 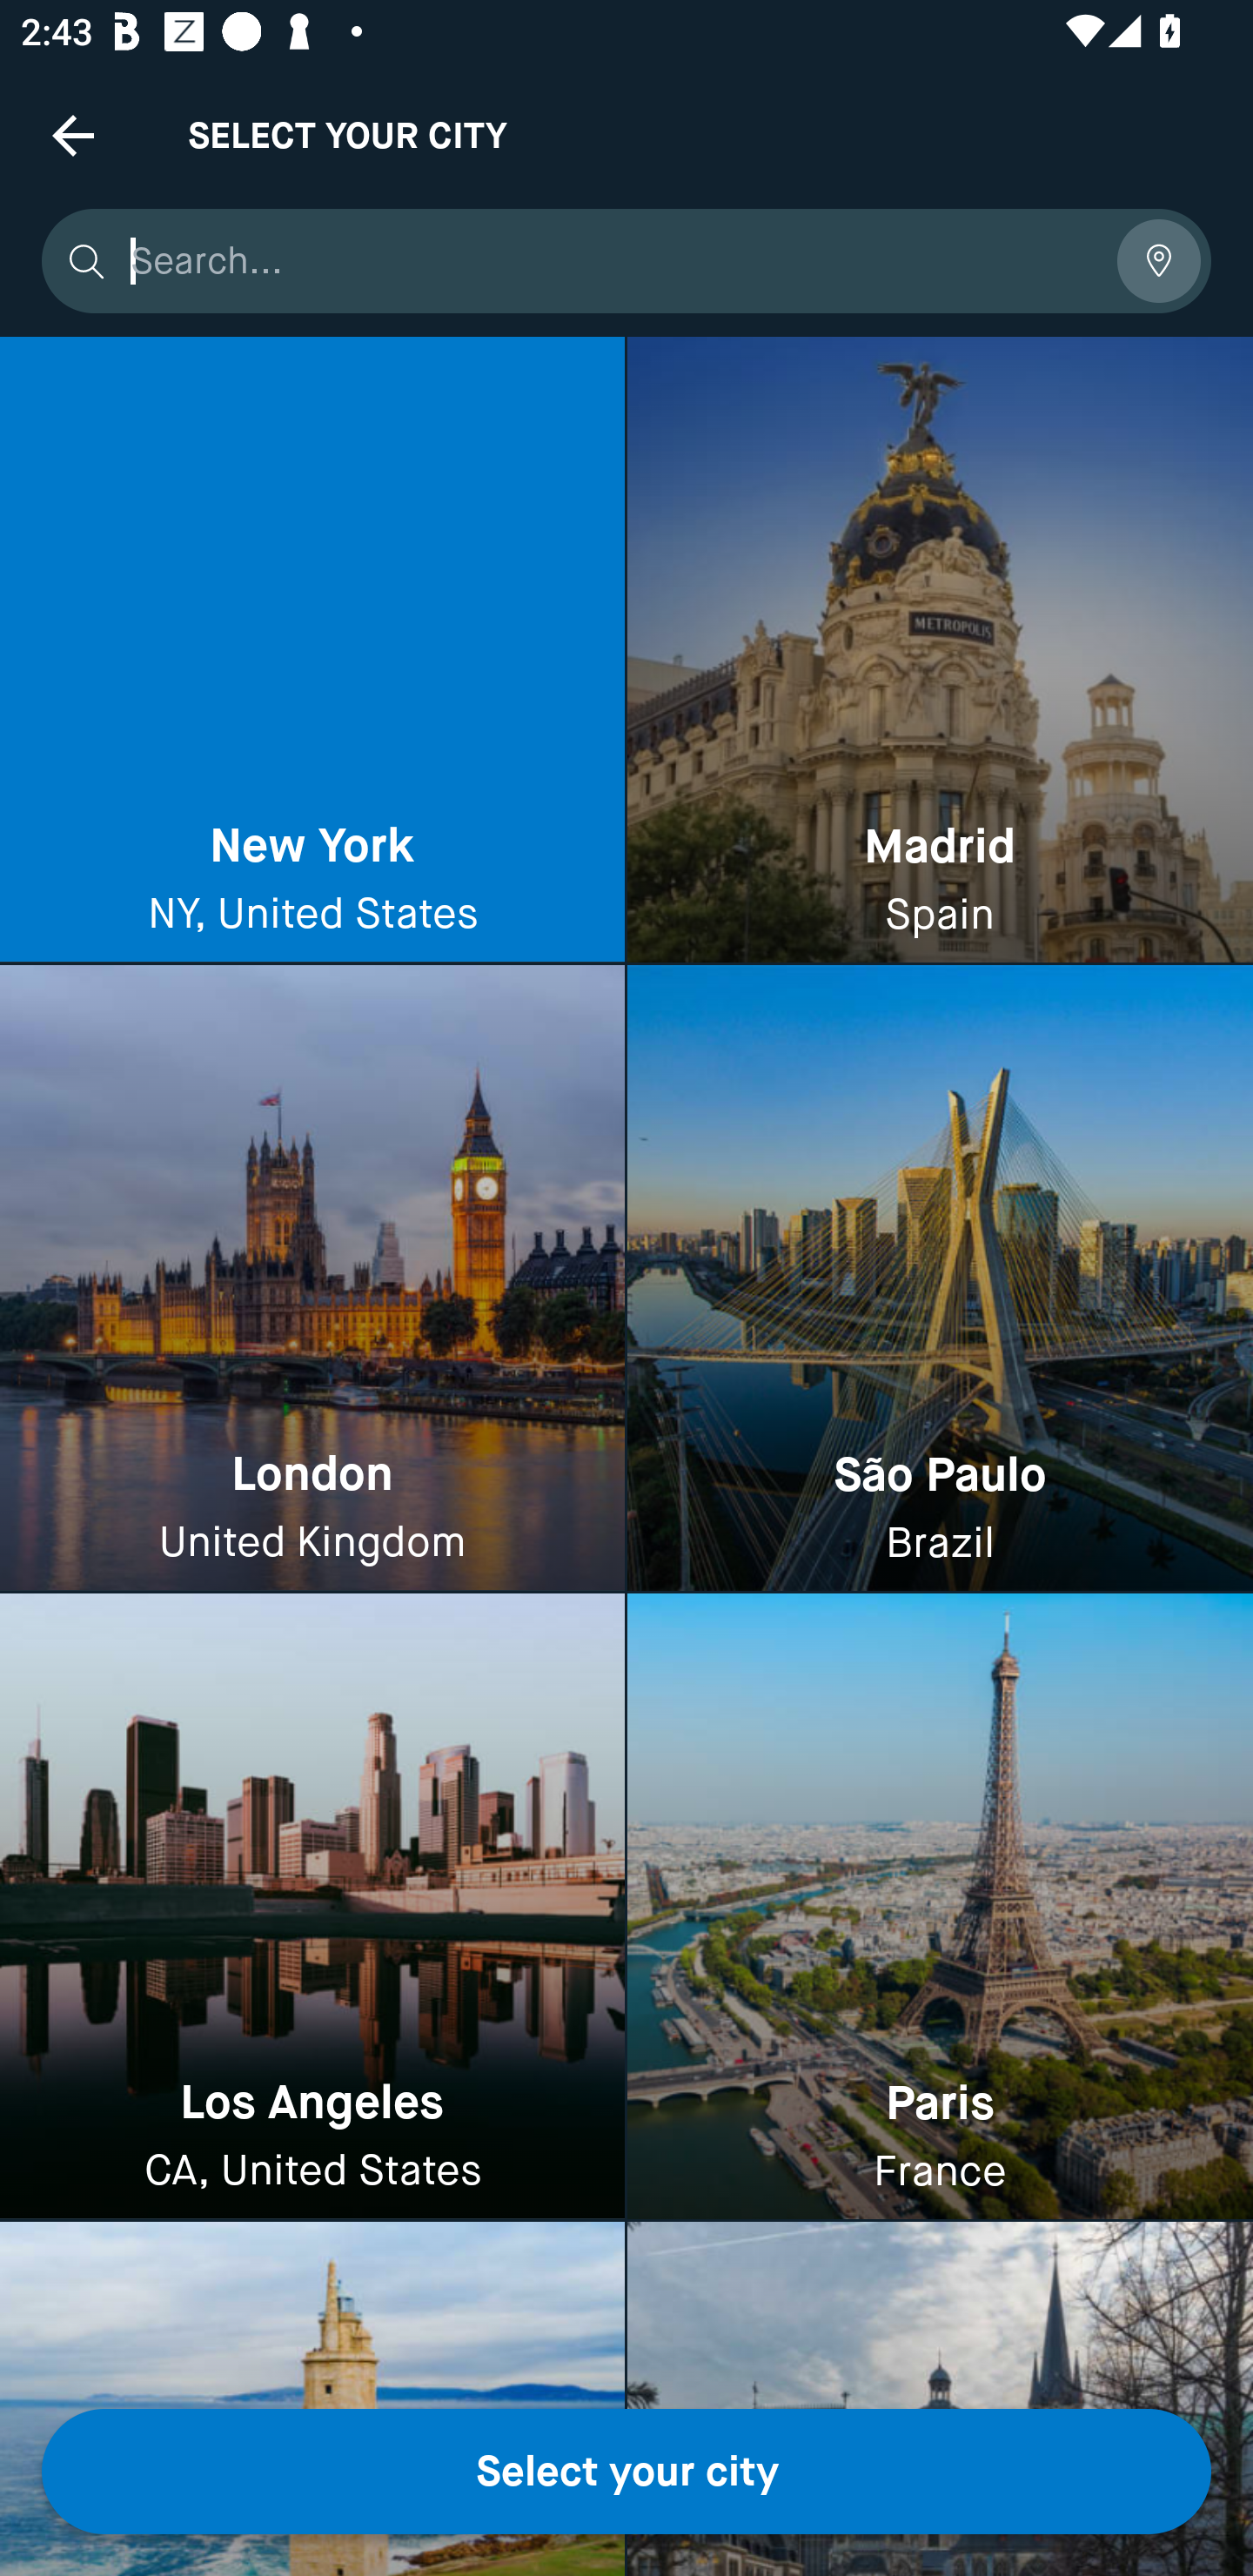 What do you see at coordinates (312, 650) in the screenshot?
I see `New York NY, United States` at bounding box center [312, 650].